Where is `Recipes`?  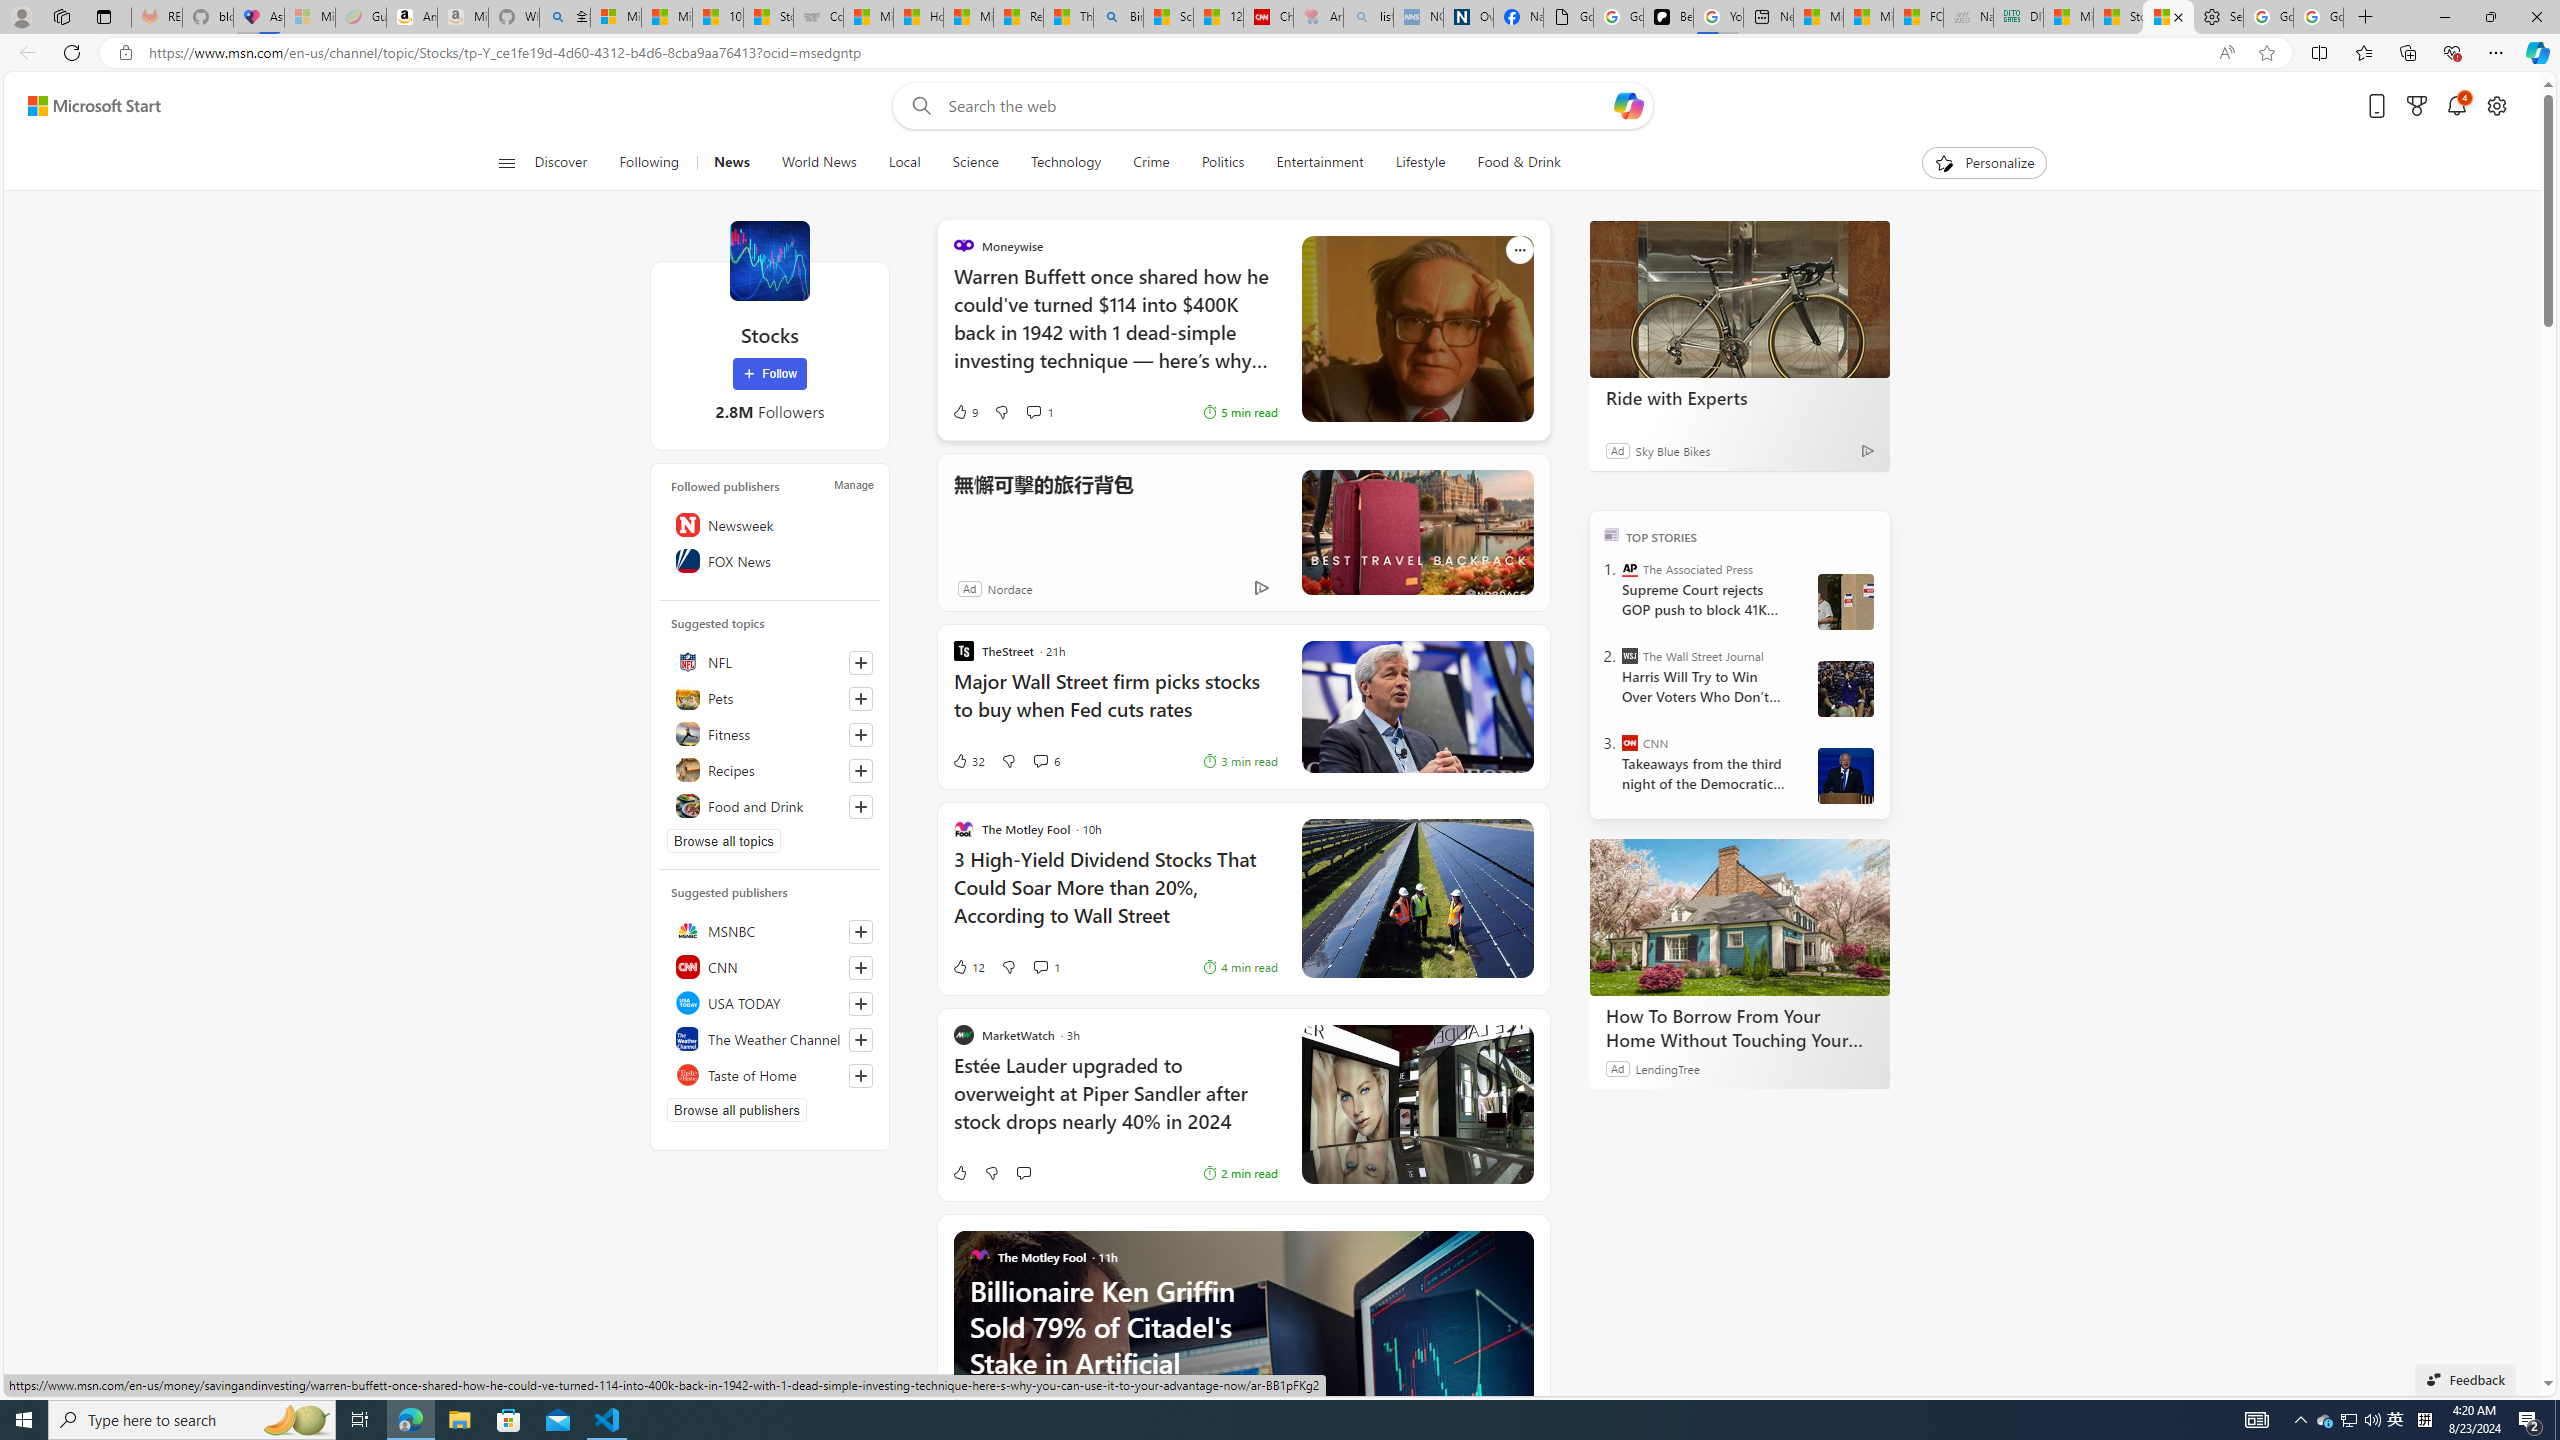 Recipes is located at coordinates (770, 770).